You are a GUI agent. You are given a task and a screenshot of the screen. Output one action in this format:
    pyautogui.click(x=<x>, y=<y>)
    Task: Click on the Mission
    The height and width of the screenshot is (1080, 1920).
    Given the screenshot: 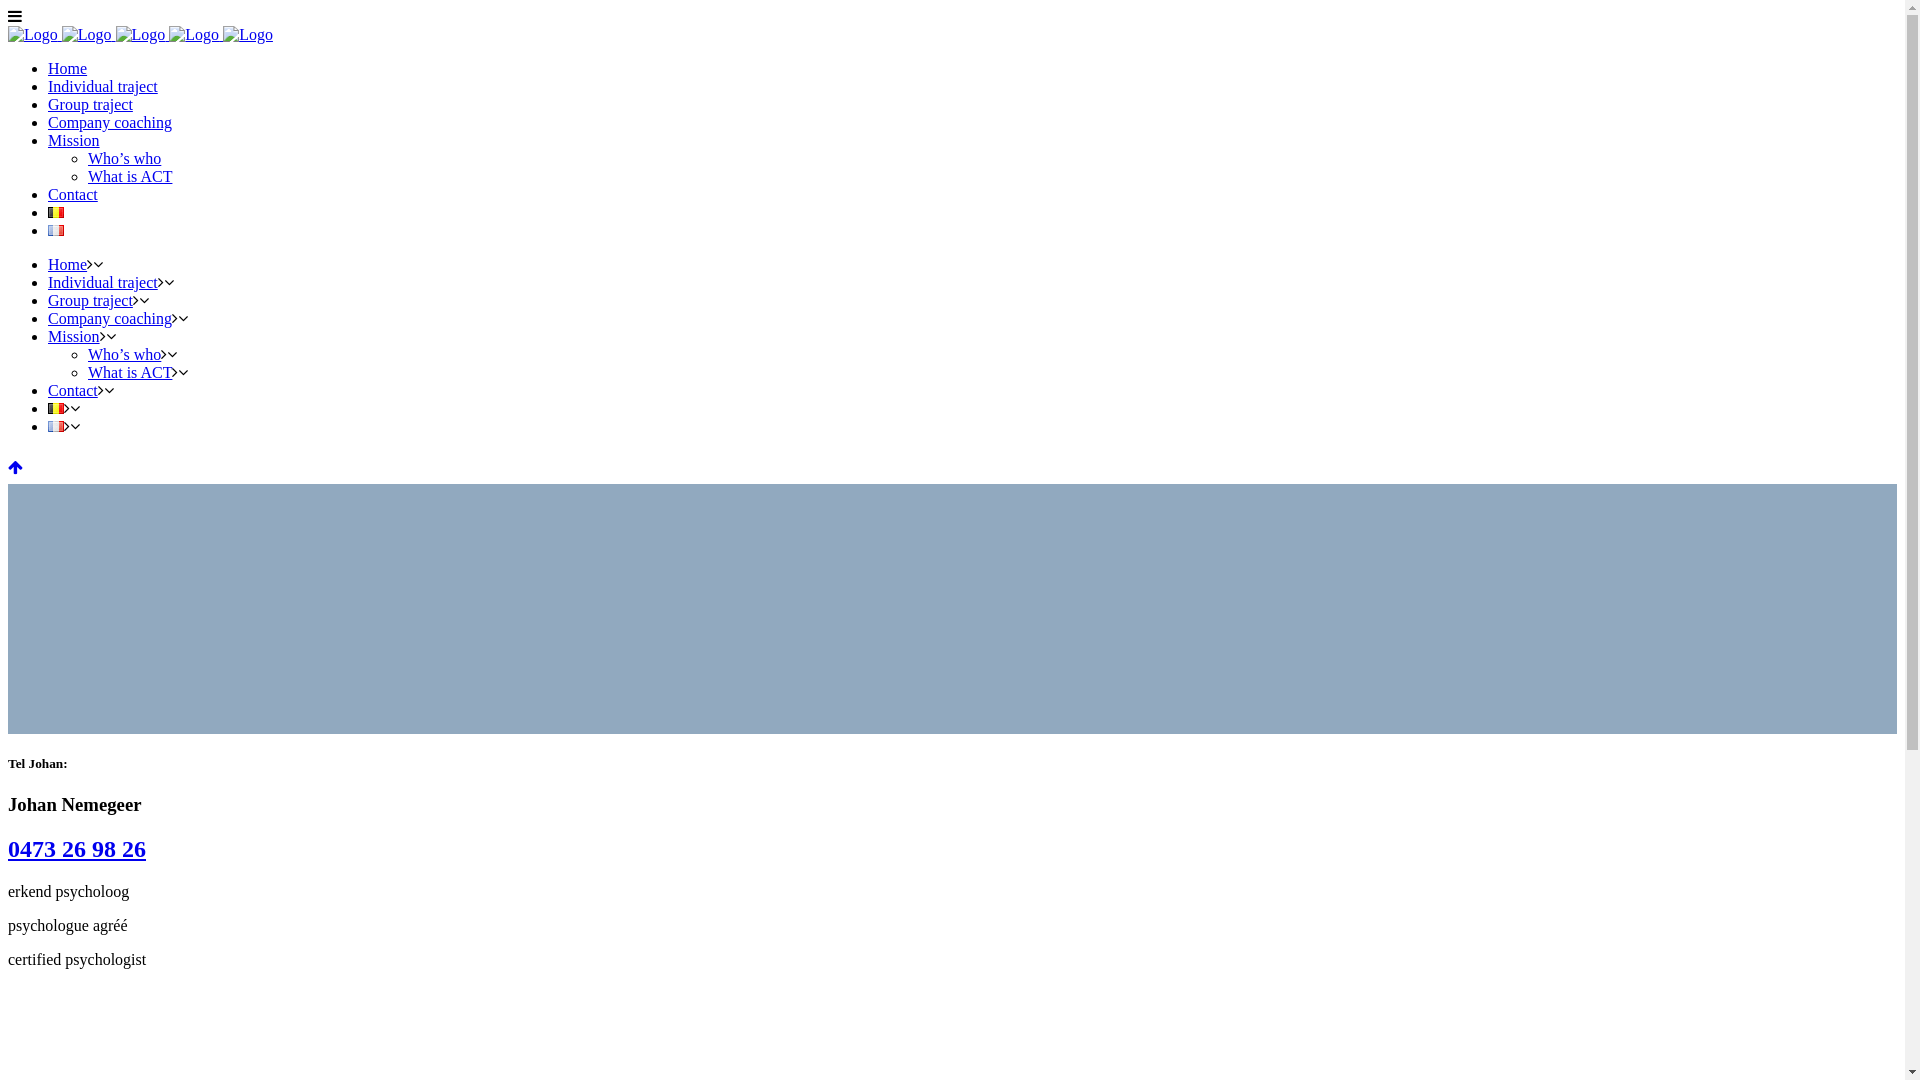 What is the action you would take?
    pyautogui.click(x=74, y=140)
    